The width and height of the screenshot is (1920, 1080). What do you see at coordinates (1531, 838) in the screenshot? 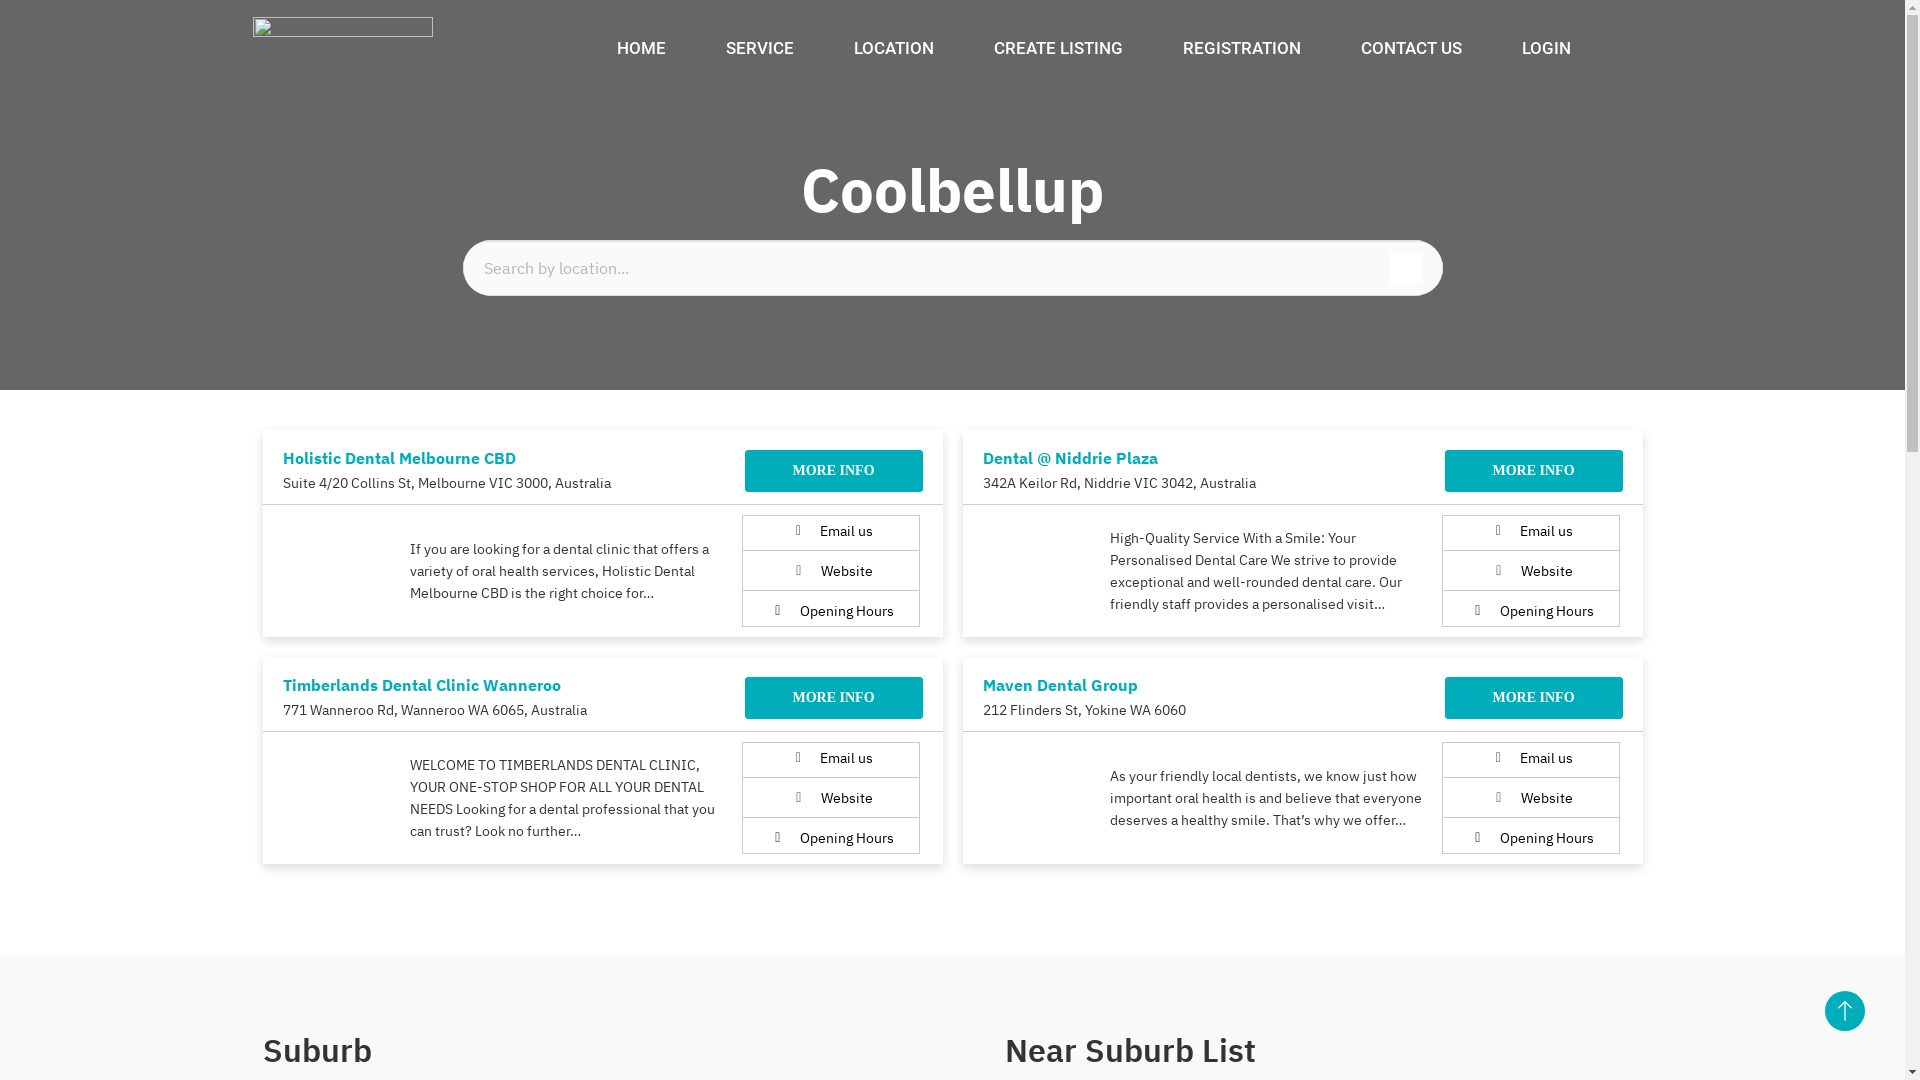
I see `Opening Hours` at bounding box center [1531, 838].